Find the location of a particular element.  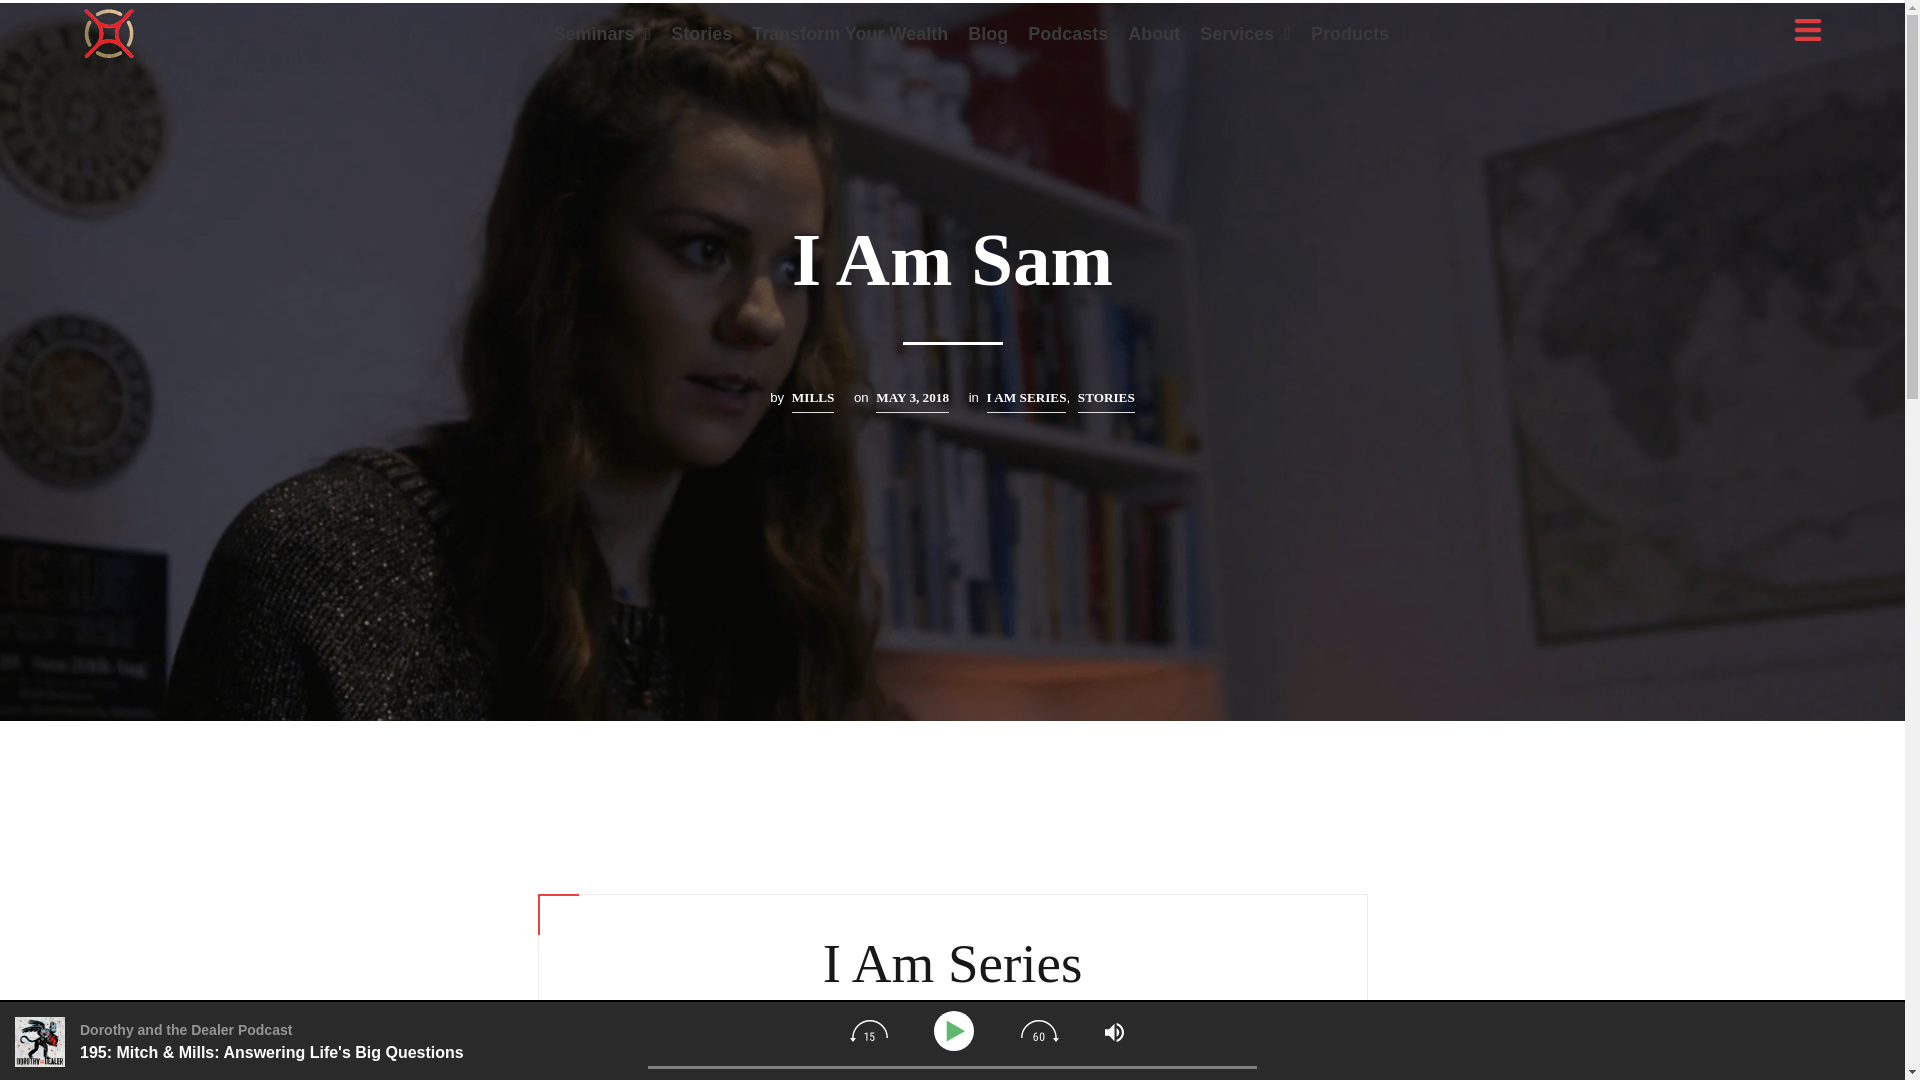

Blog is located at coordinates (988, 34).